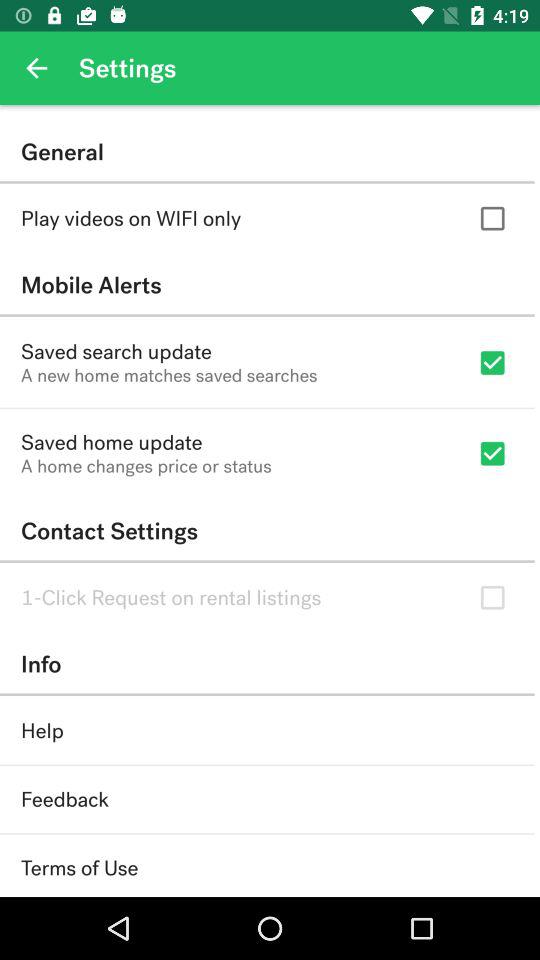 The height and width of the screenshot is (960, 540). Describe the element at coordinates (171, 598) in the screenshot. I see `scroll to 1 click request icon` at that location.